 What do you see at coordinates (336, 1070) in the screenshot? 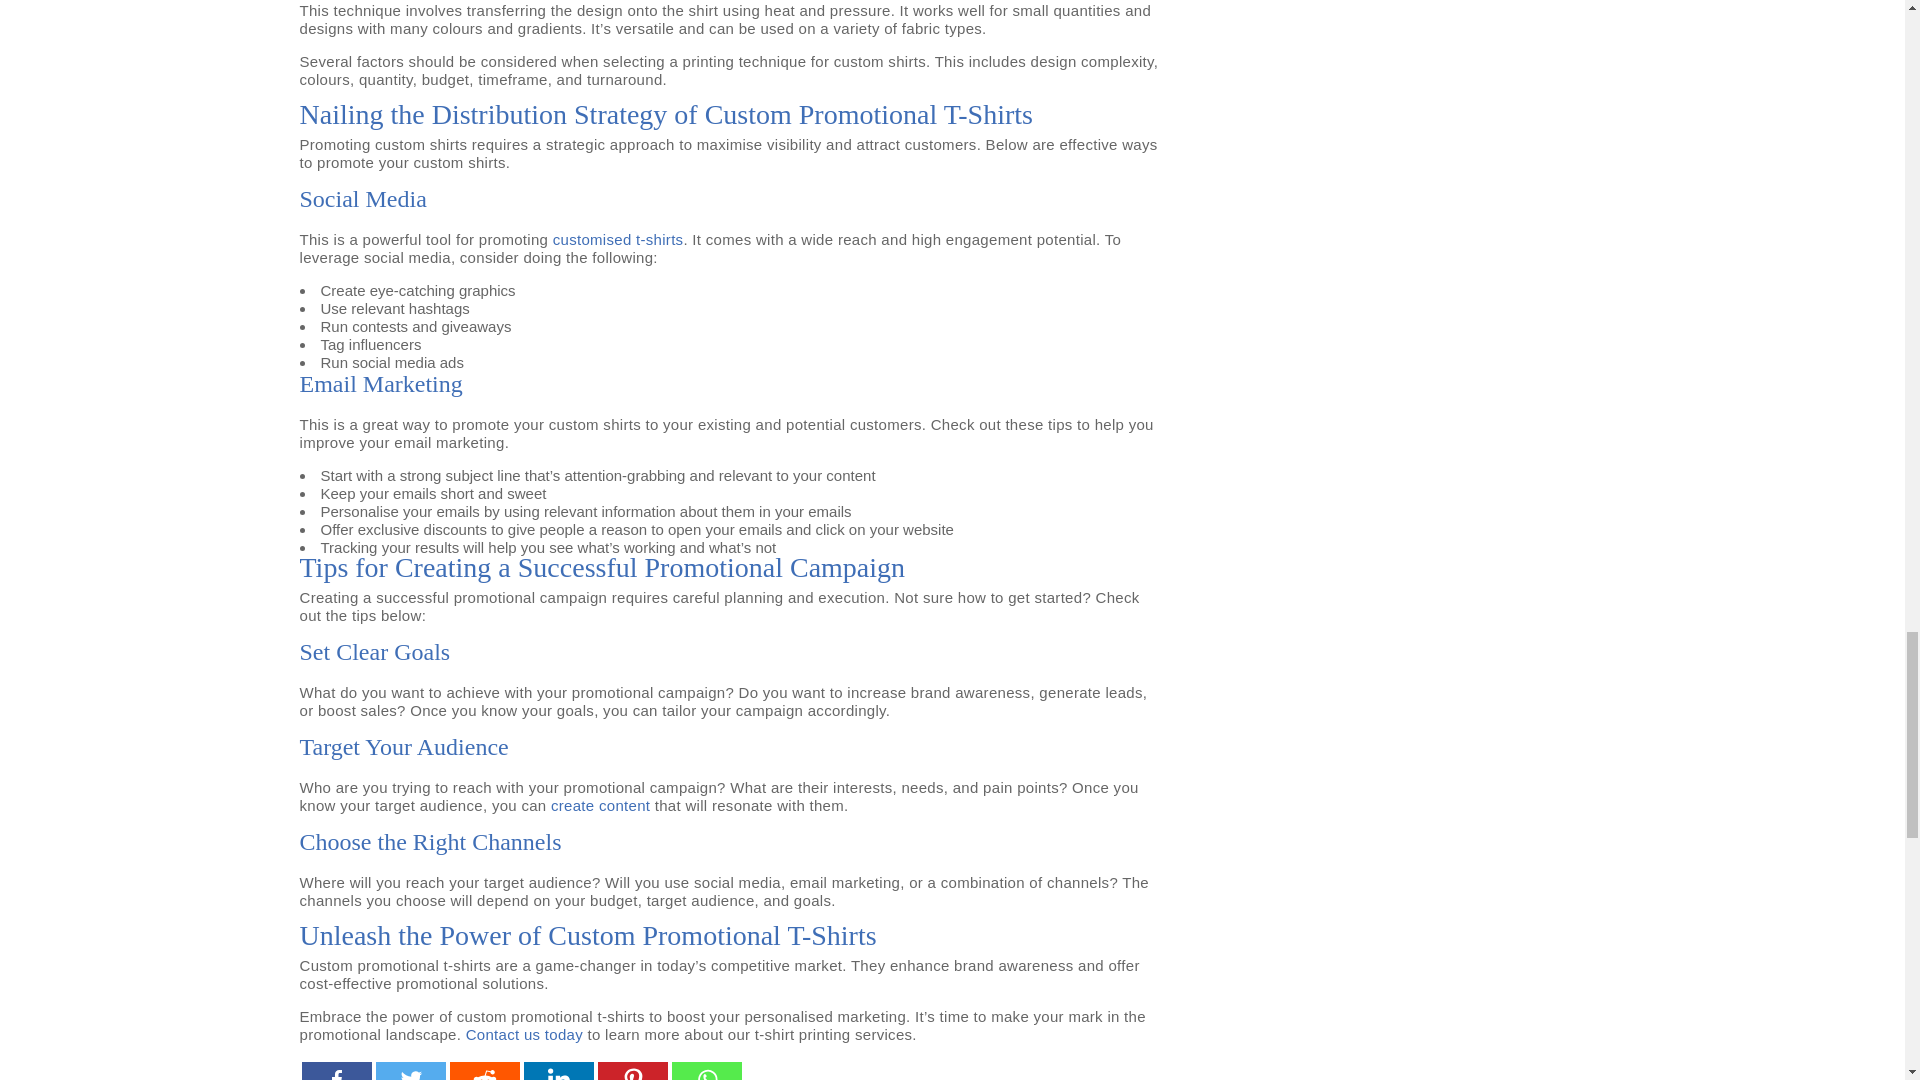
I see `Facebook` at bounding box center [336, 1070].